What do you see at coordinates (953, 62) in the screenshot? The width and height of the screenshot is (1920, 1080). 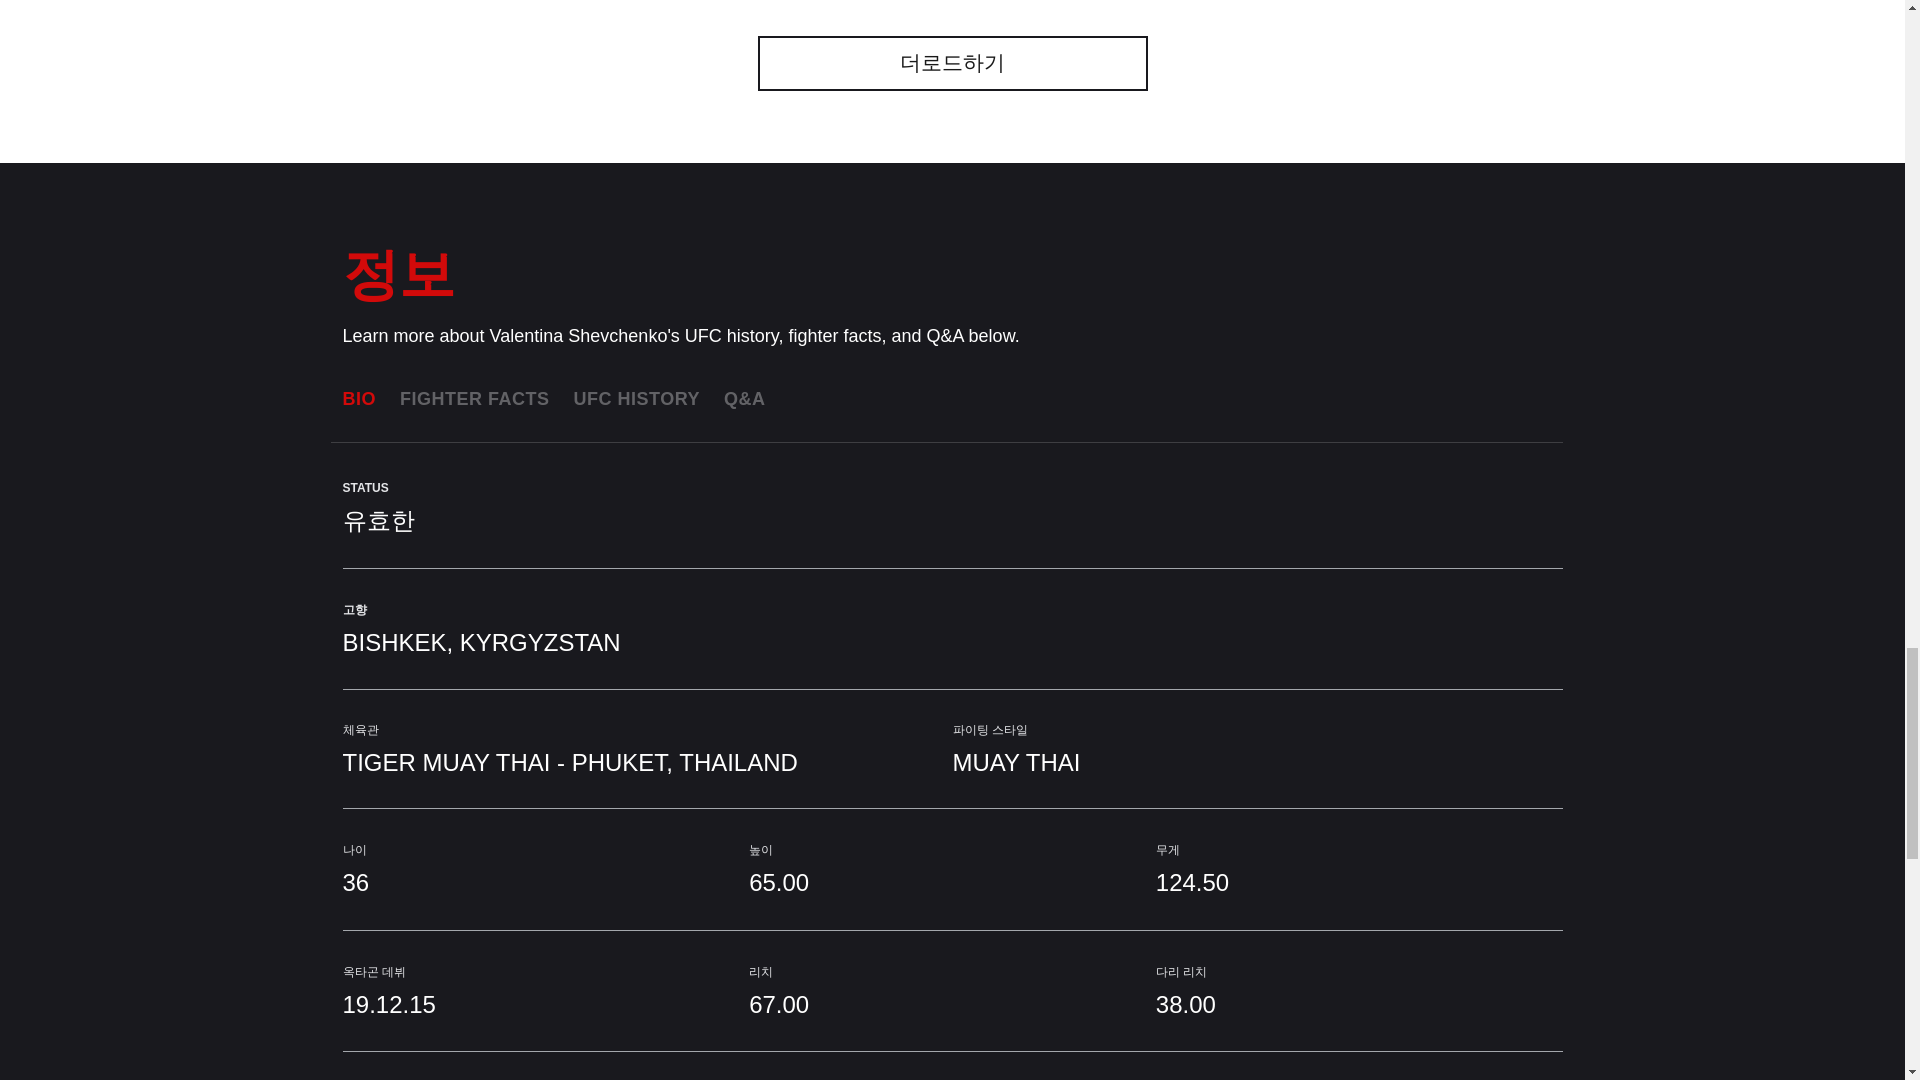 I see `Load more items` at bounding box center [953, 62].